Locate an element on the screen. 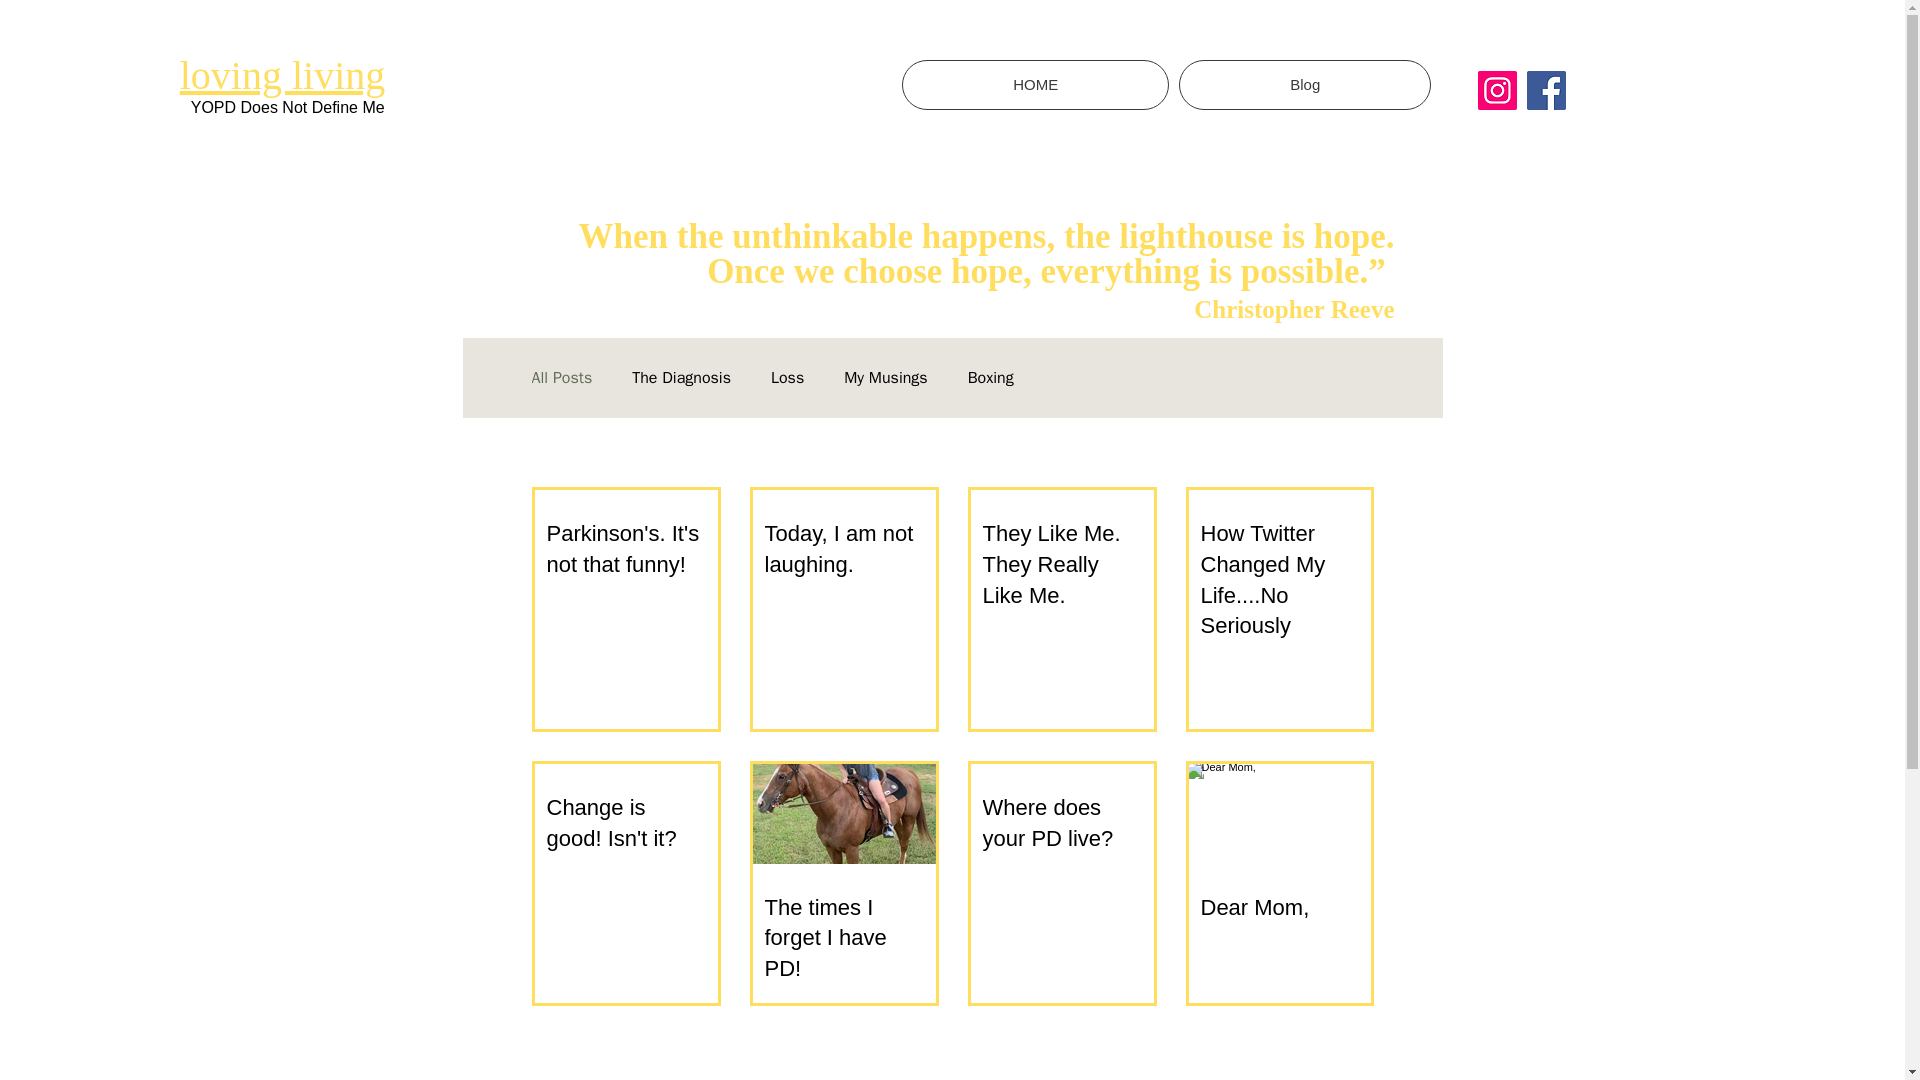 The height and width of the screenshot is (1080, 1920). Boxing is located at coordinates (990, 378).